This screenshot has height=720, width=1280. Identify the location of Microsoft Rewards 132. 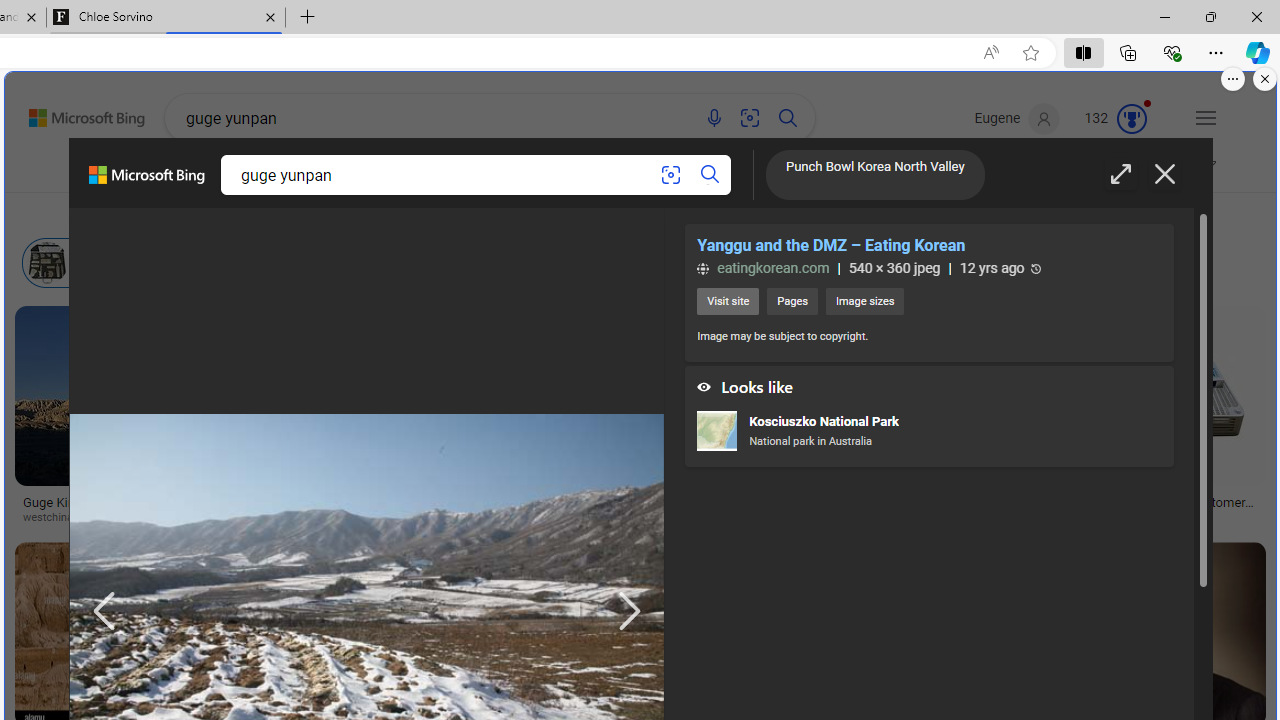
(1117, 119).